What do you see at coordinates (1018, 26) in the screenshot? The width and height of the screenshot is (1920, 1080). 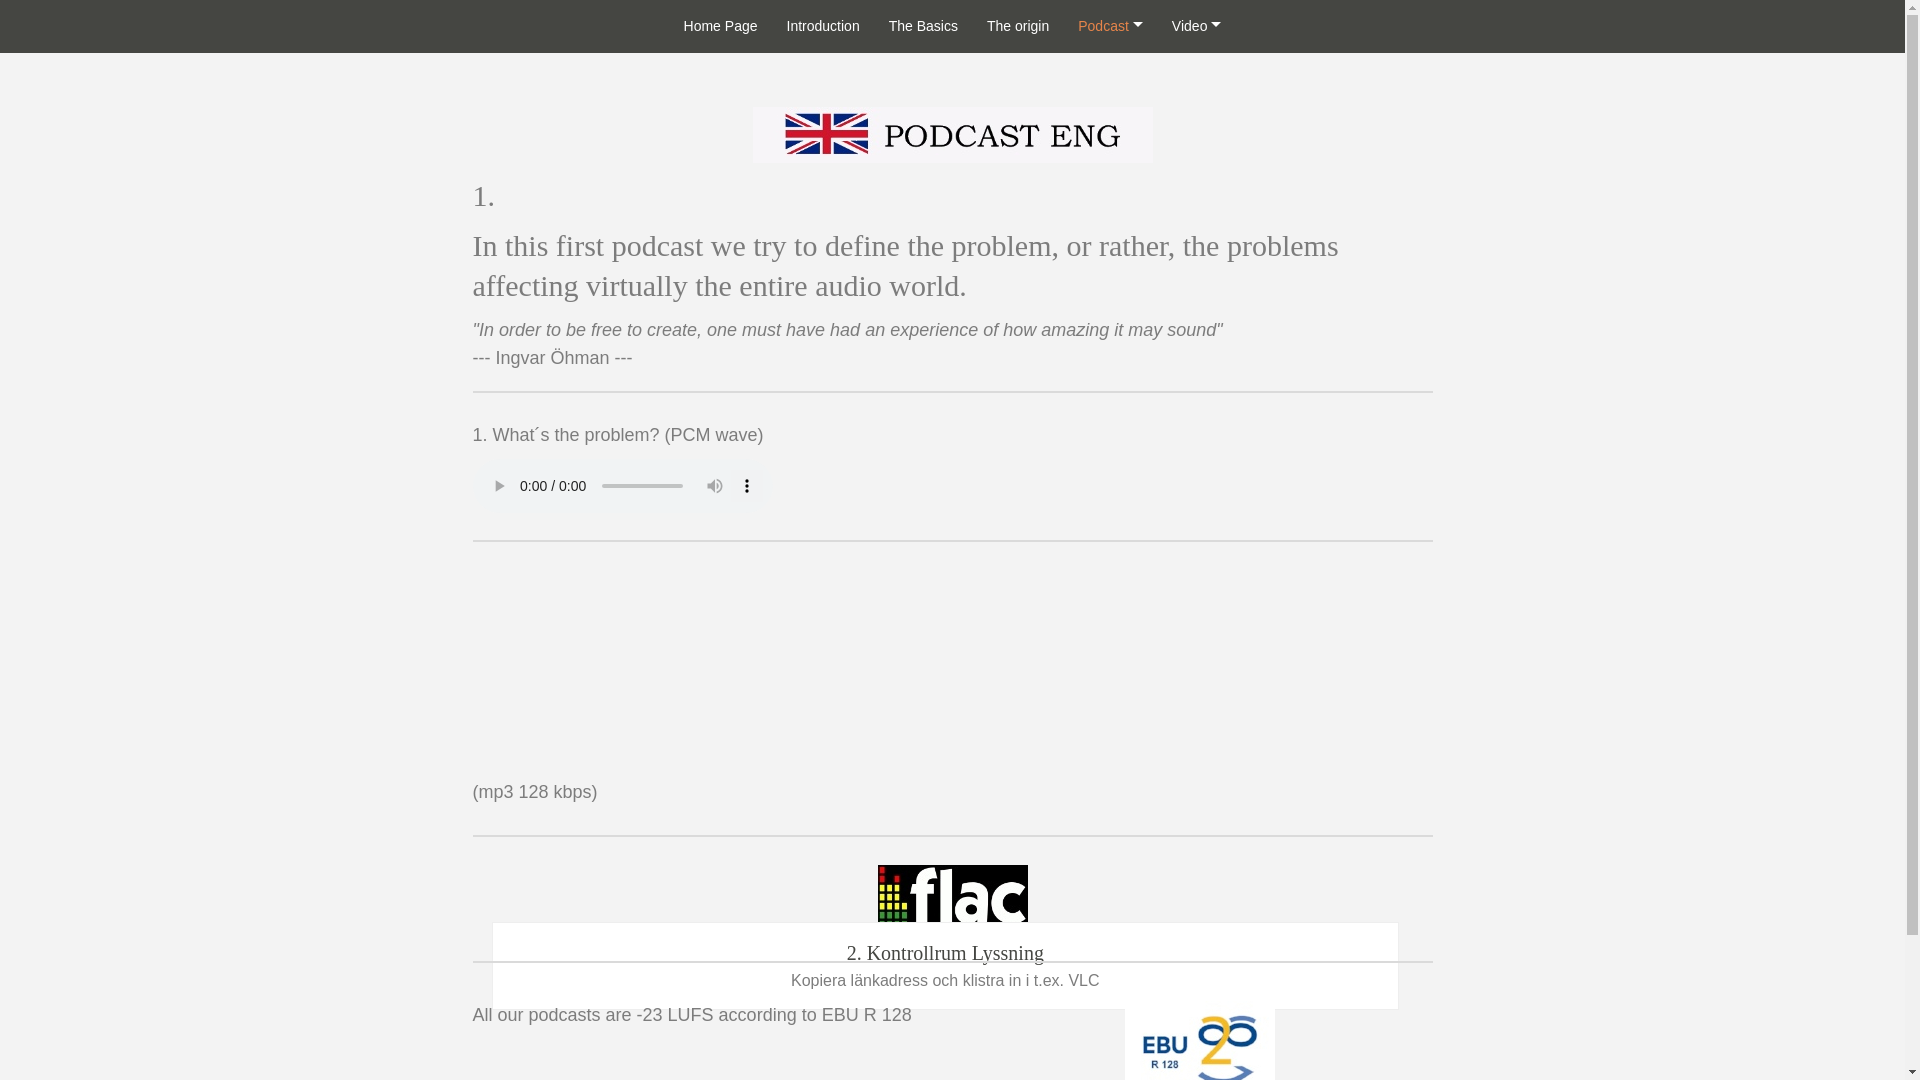 I see `The origin` at bounding box center [1018, 26].